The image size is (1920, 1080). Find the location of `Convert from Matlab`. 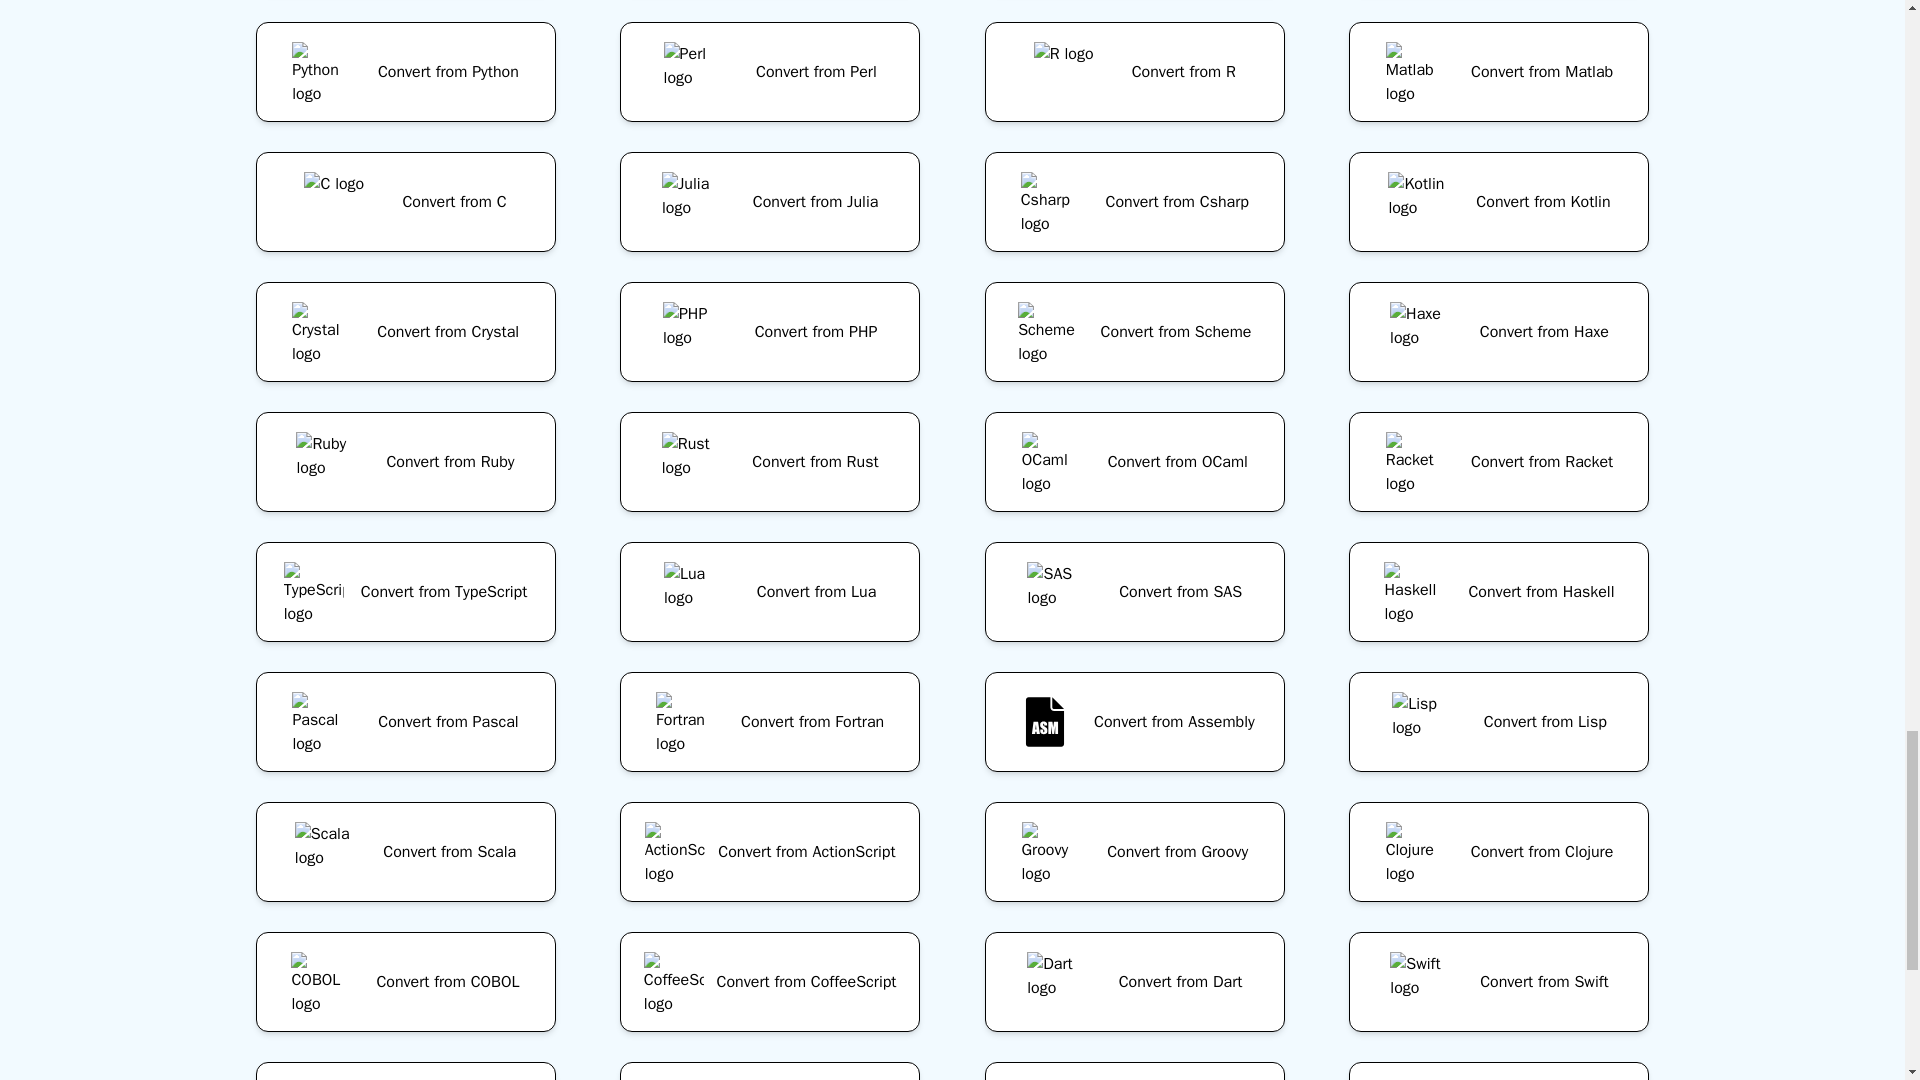

Convert from Matlab is located at coordinates (1499, 72).